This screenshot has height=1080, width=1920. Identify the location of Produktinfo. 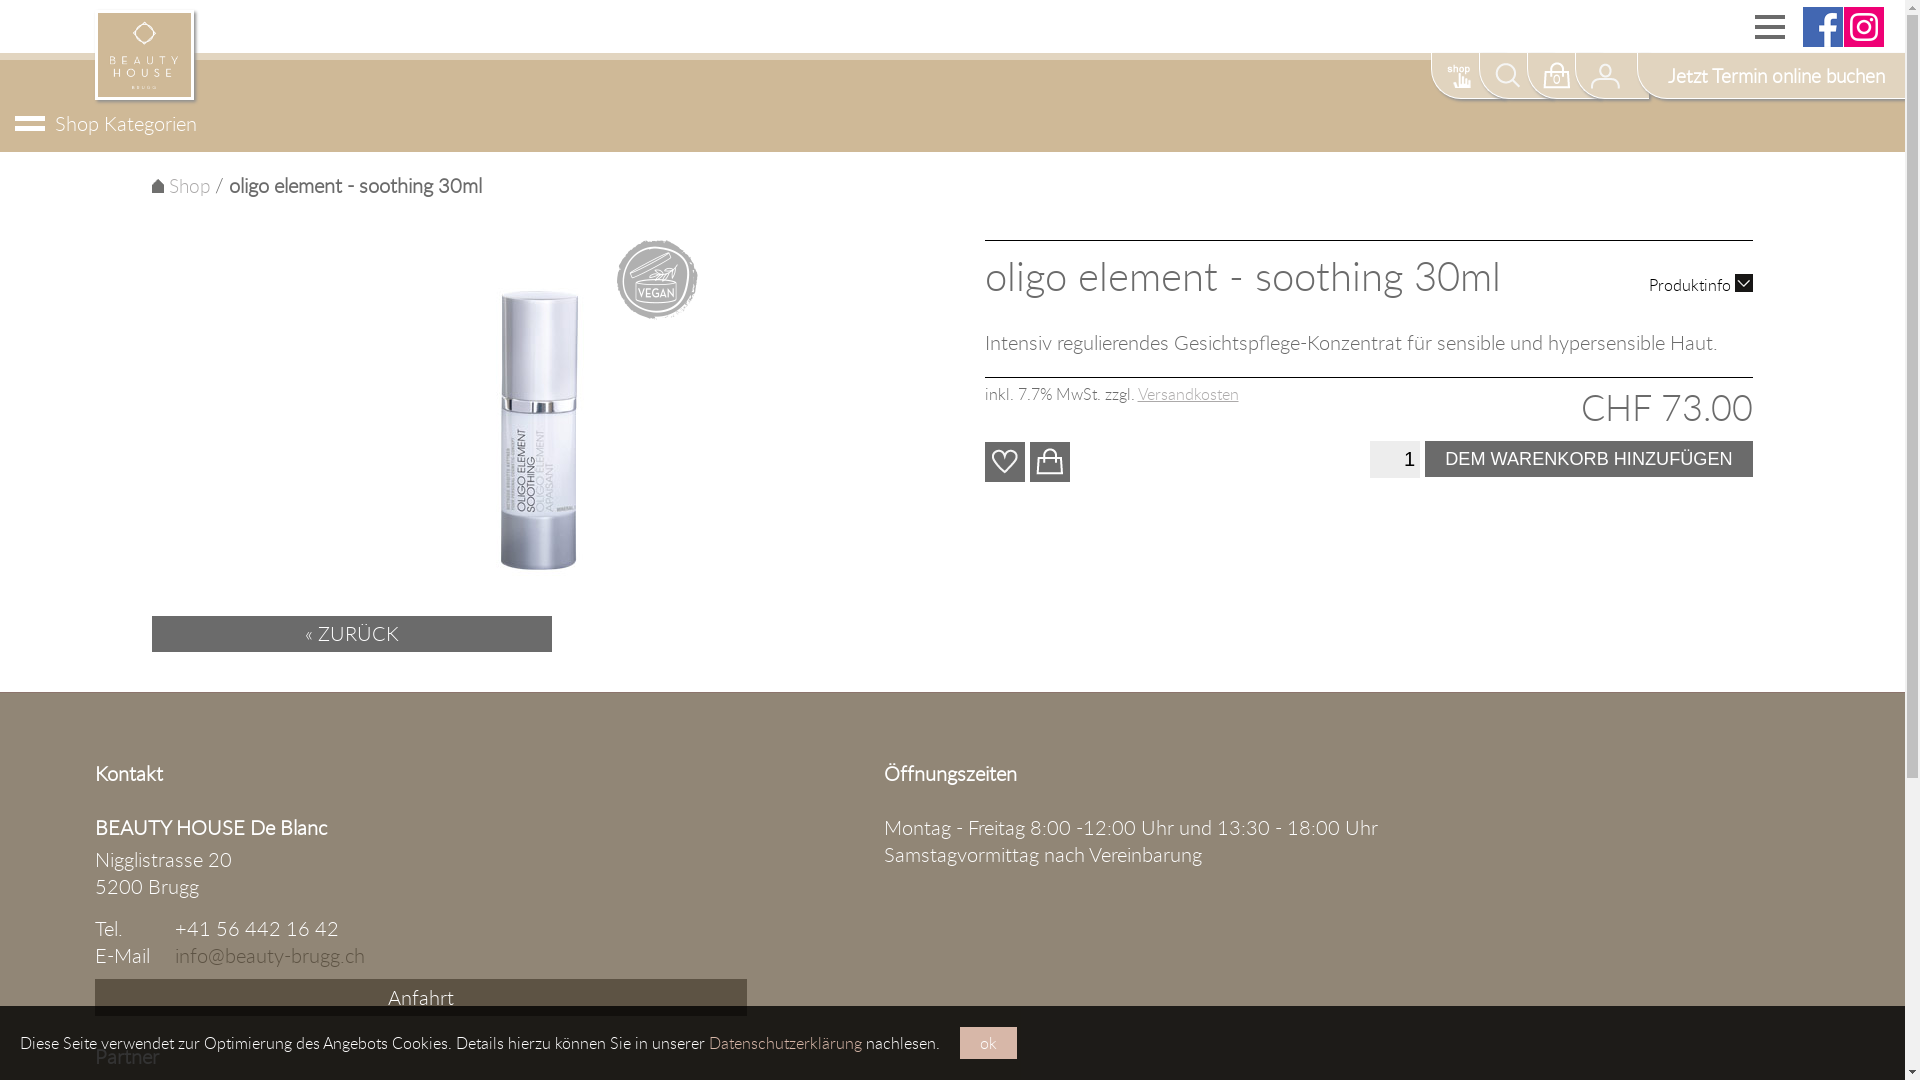
(1701, 285).